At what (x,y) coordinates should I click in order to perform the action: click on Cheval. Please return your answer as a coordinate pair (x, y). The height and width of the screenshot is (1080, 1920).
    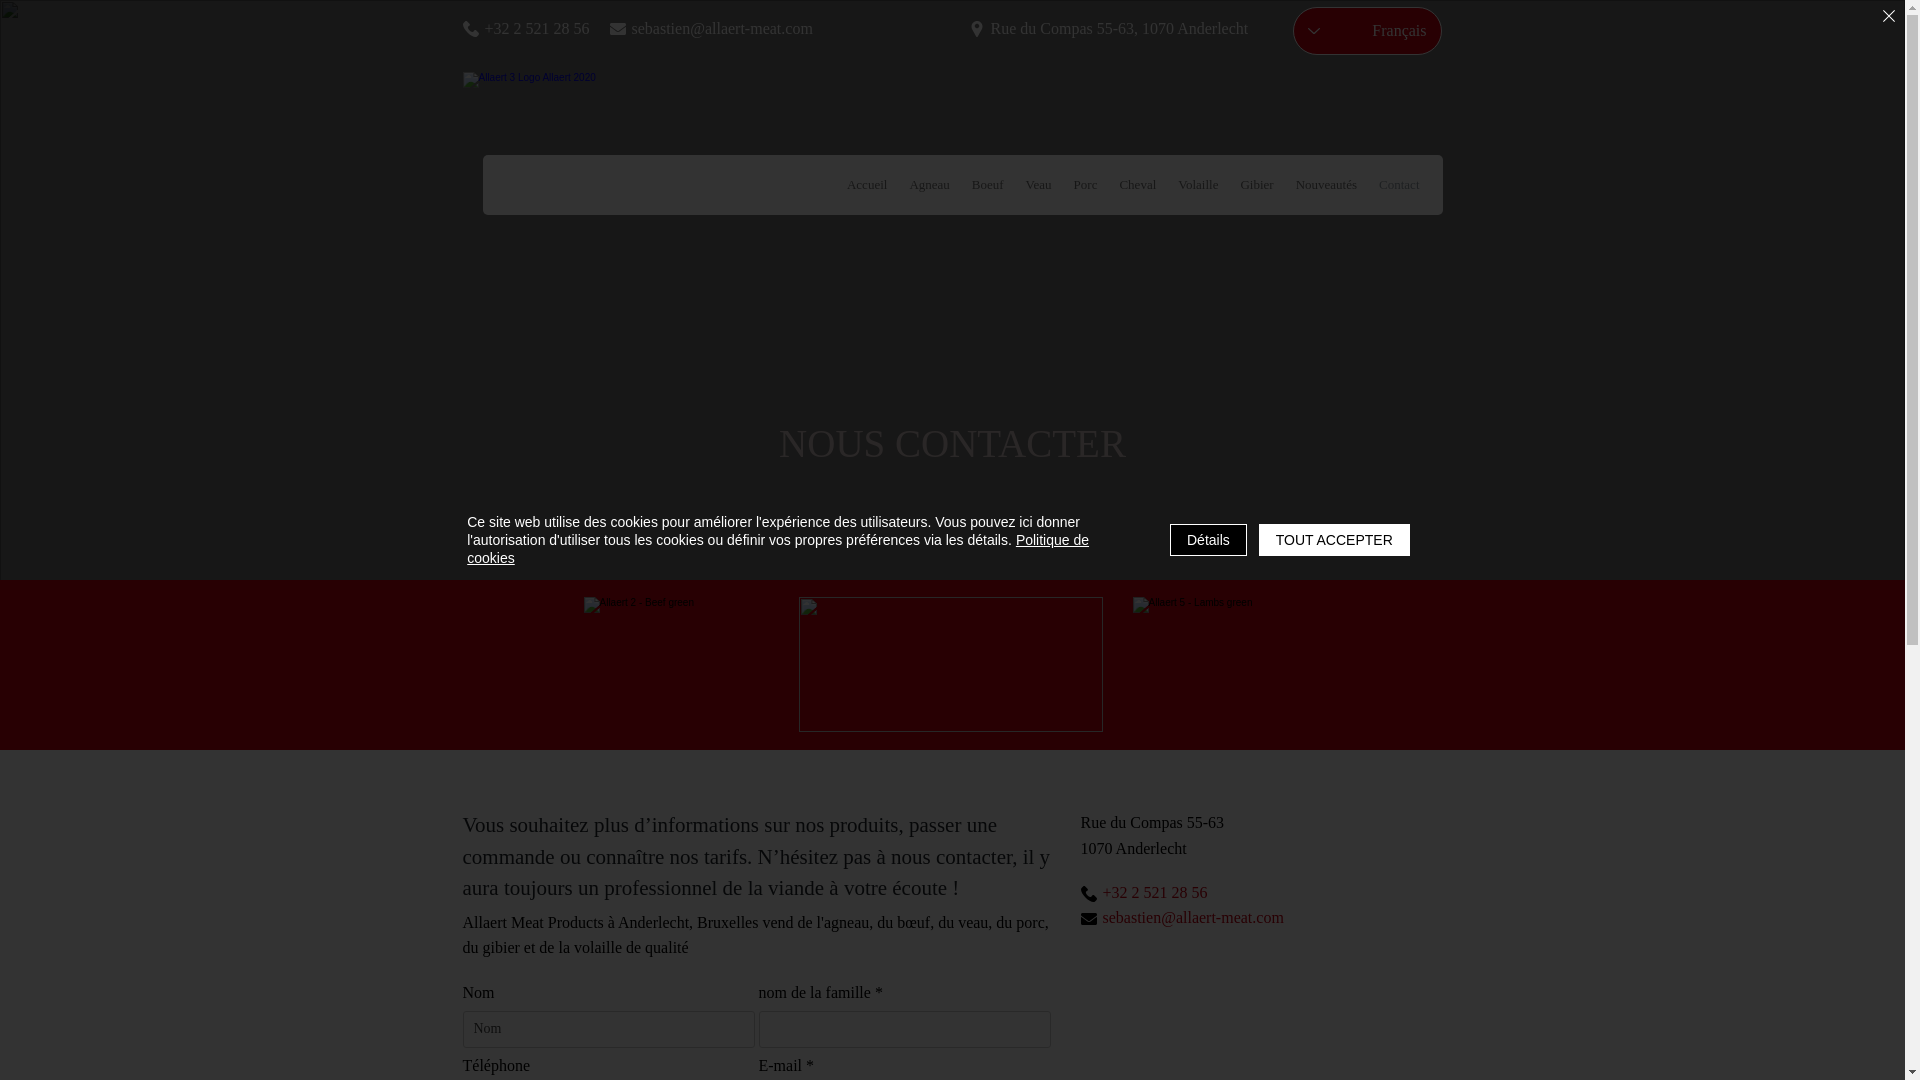
    Looking at the image, I should click on (1138, 185).